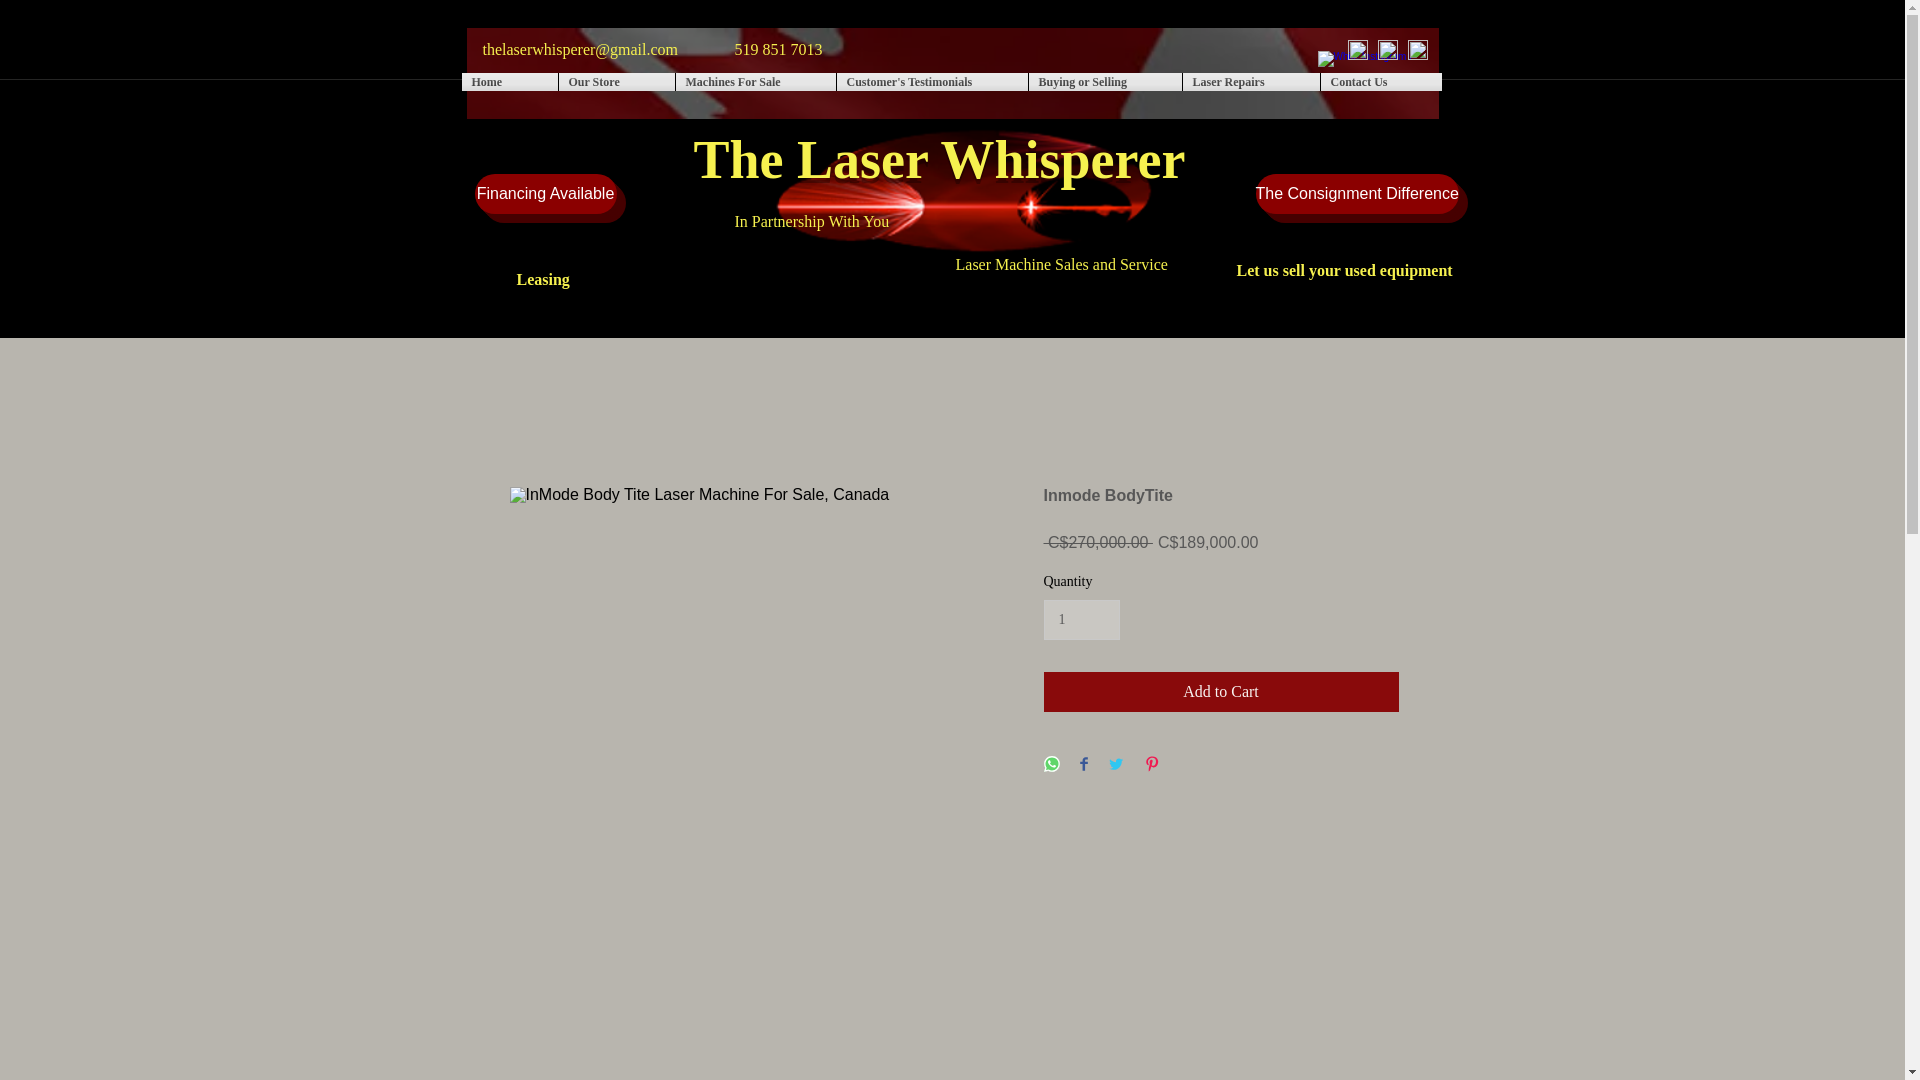  I want to click on In Parnership With You, so click(968, 191).